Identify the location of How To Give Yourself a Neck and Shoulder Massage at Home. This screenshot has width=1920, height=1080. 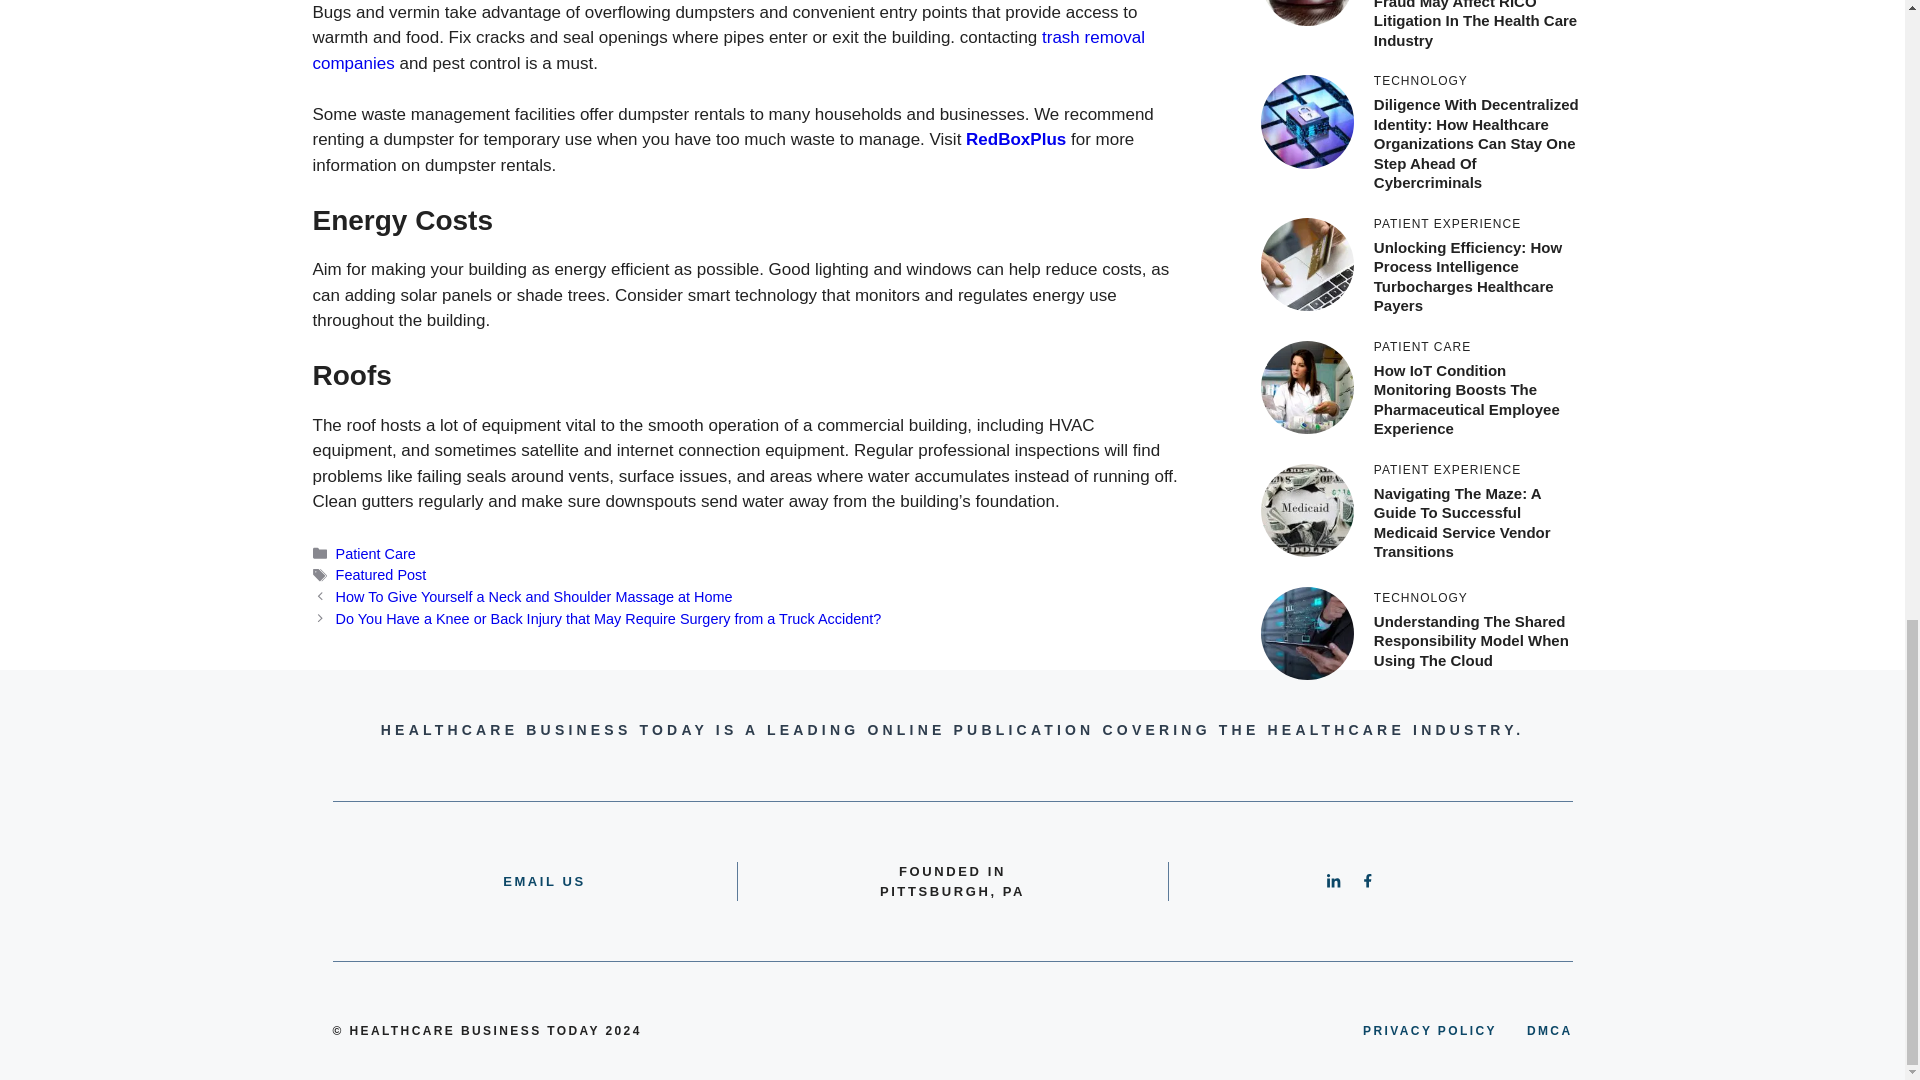
(534, 596).